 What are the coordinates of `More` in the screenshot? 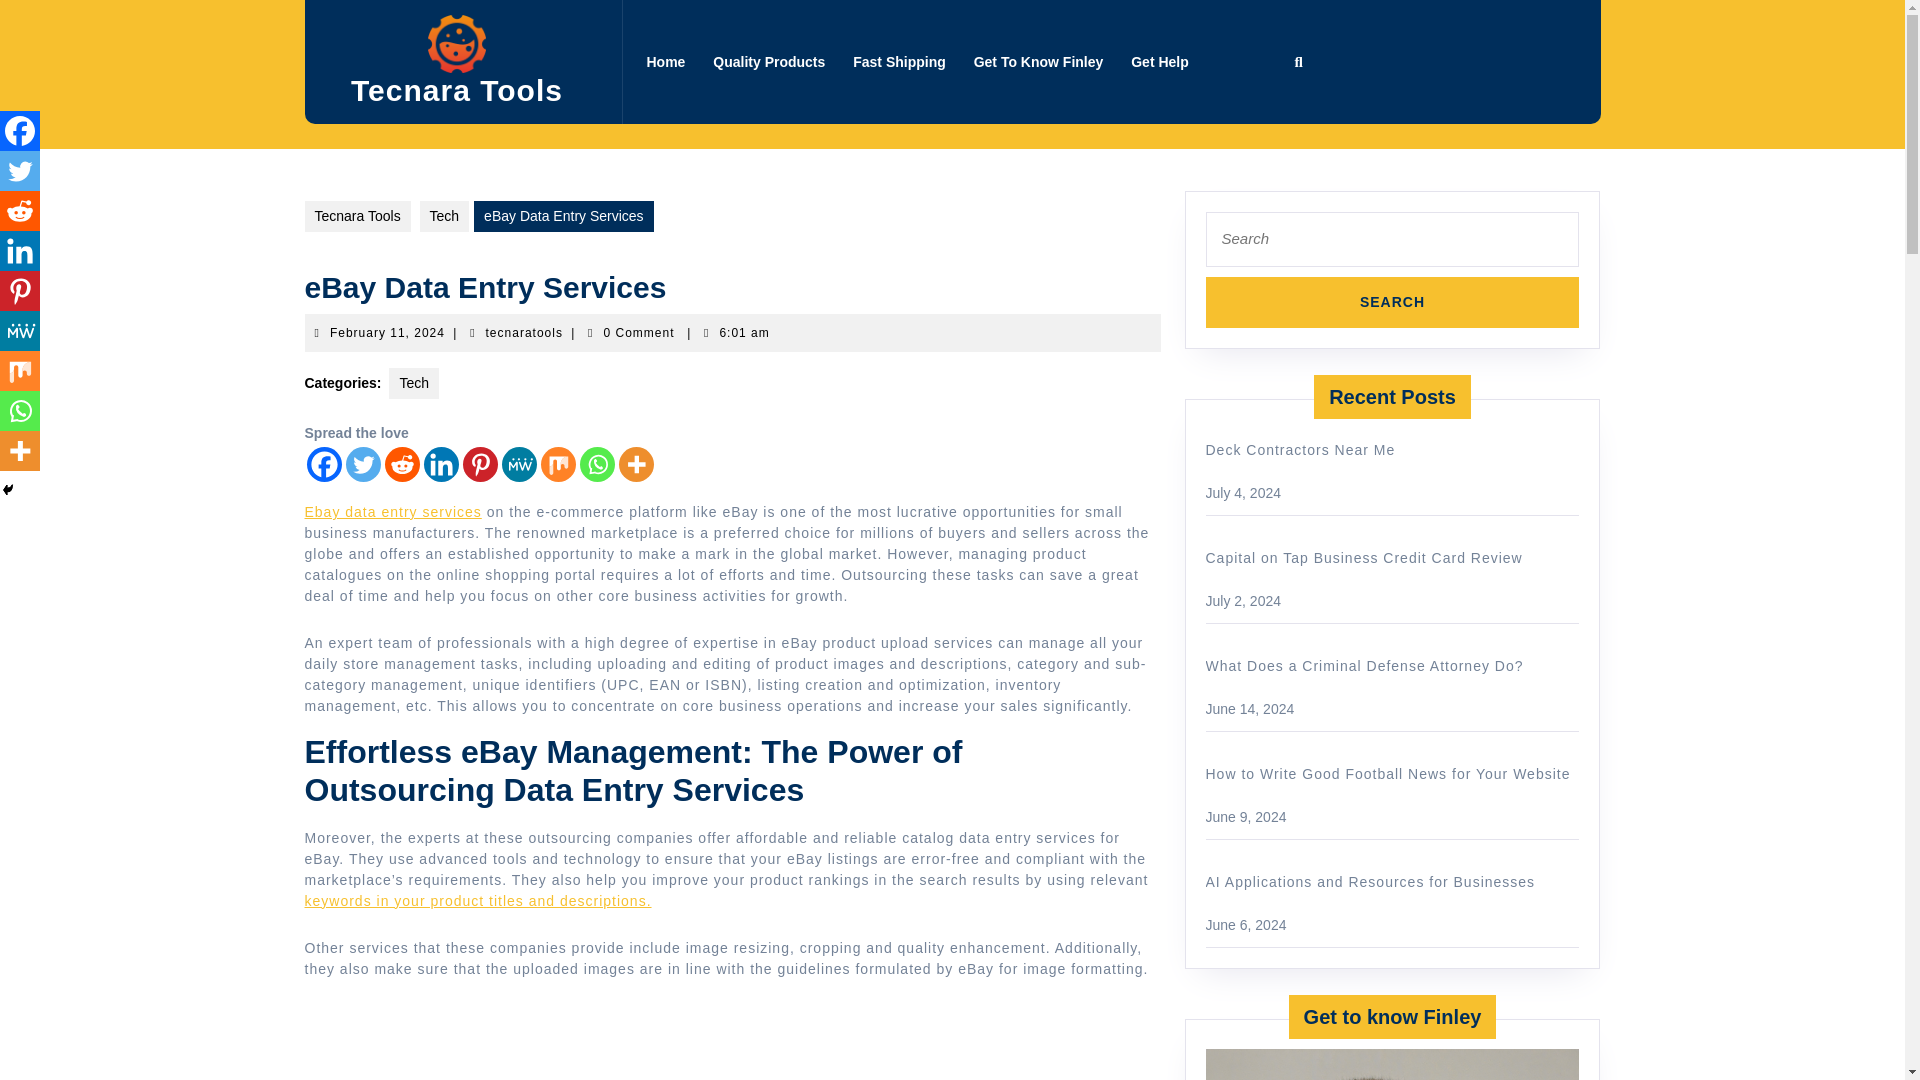 It's located at (635, 464).